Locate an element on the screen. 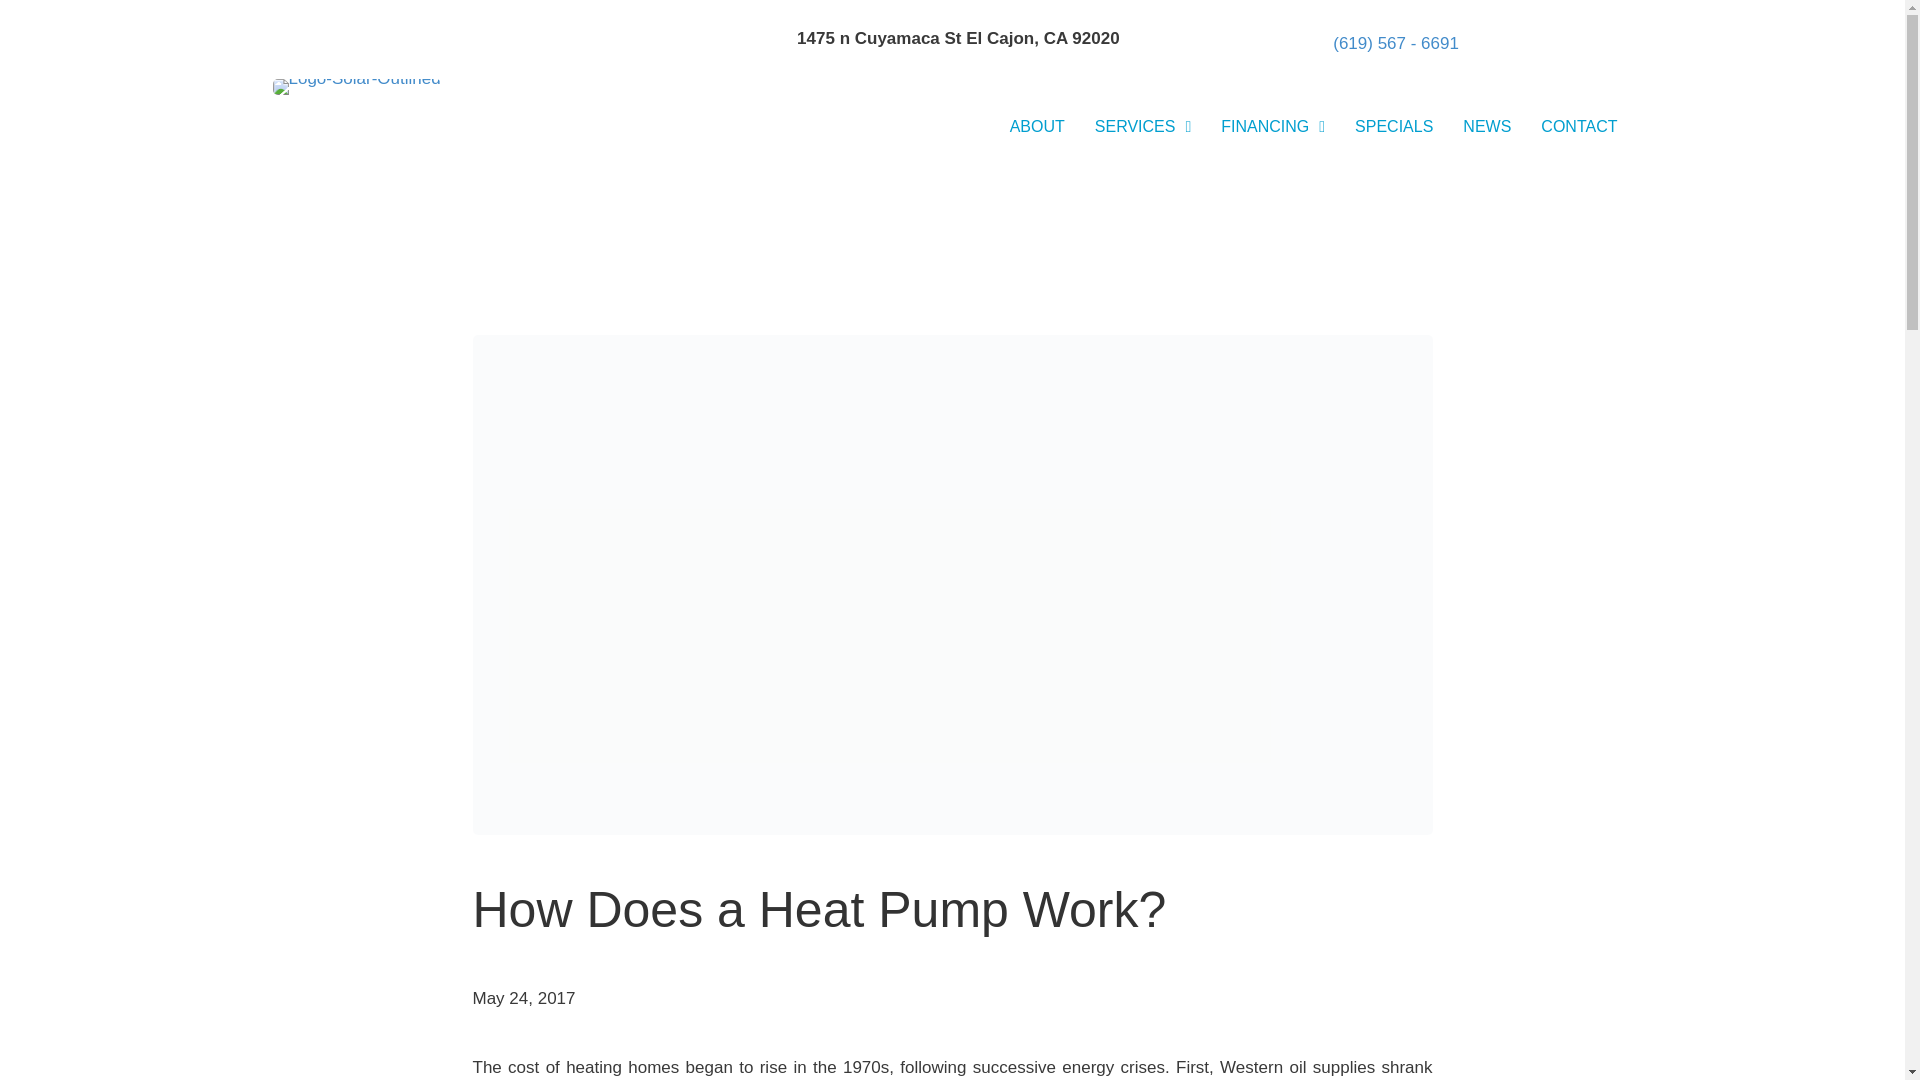 The image size is (1920, 1080). ABOUT is located at coordinates (1038, 126).